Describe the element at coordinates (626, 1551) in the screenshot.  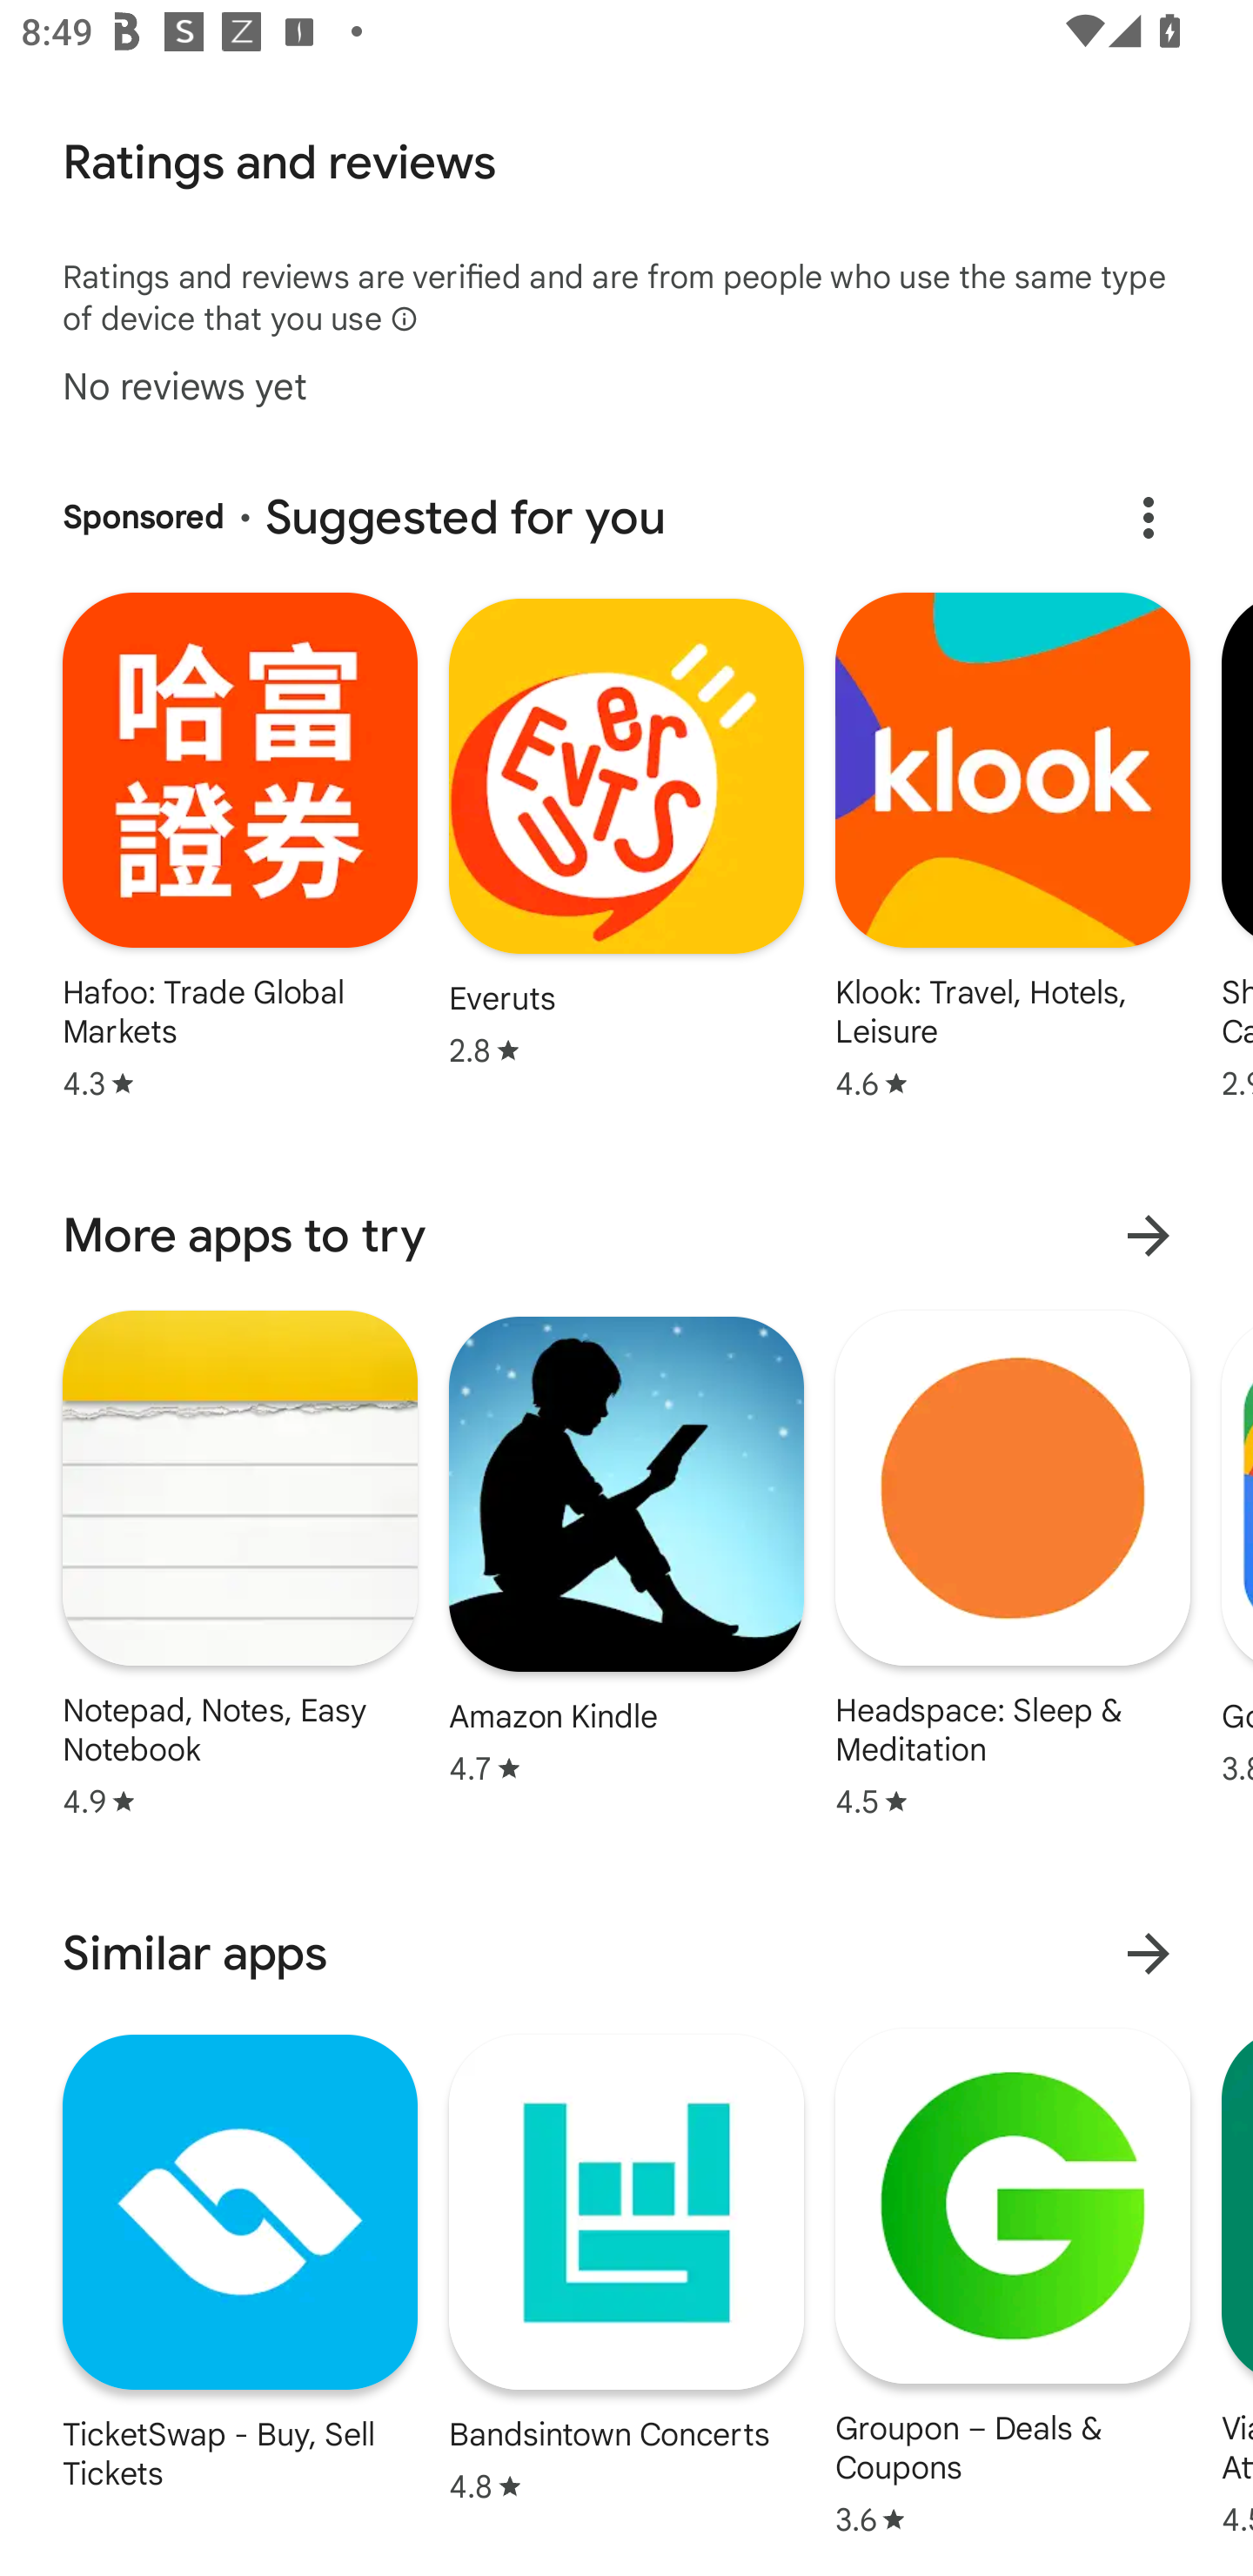
I see `Amazon Kindle
Star rating: 4.7
` at that location.